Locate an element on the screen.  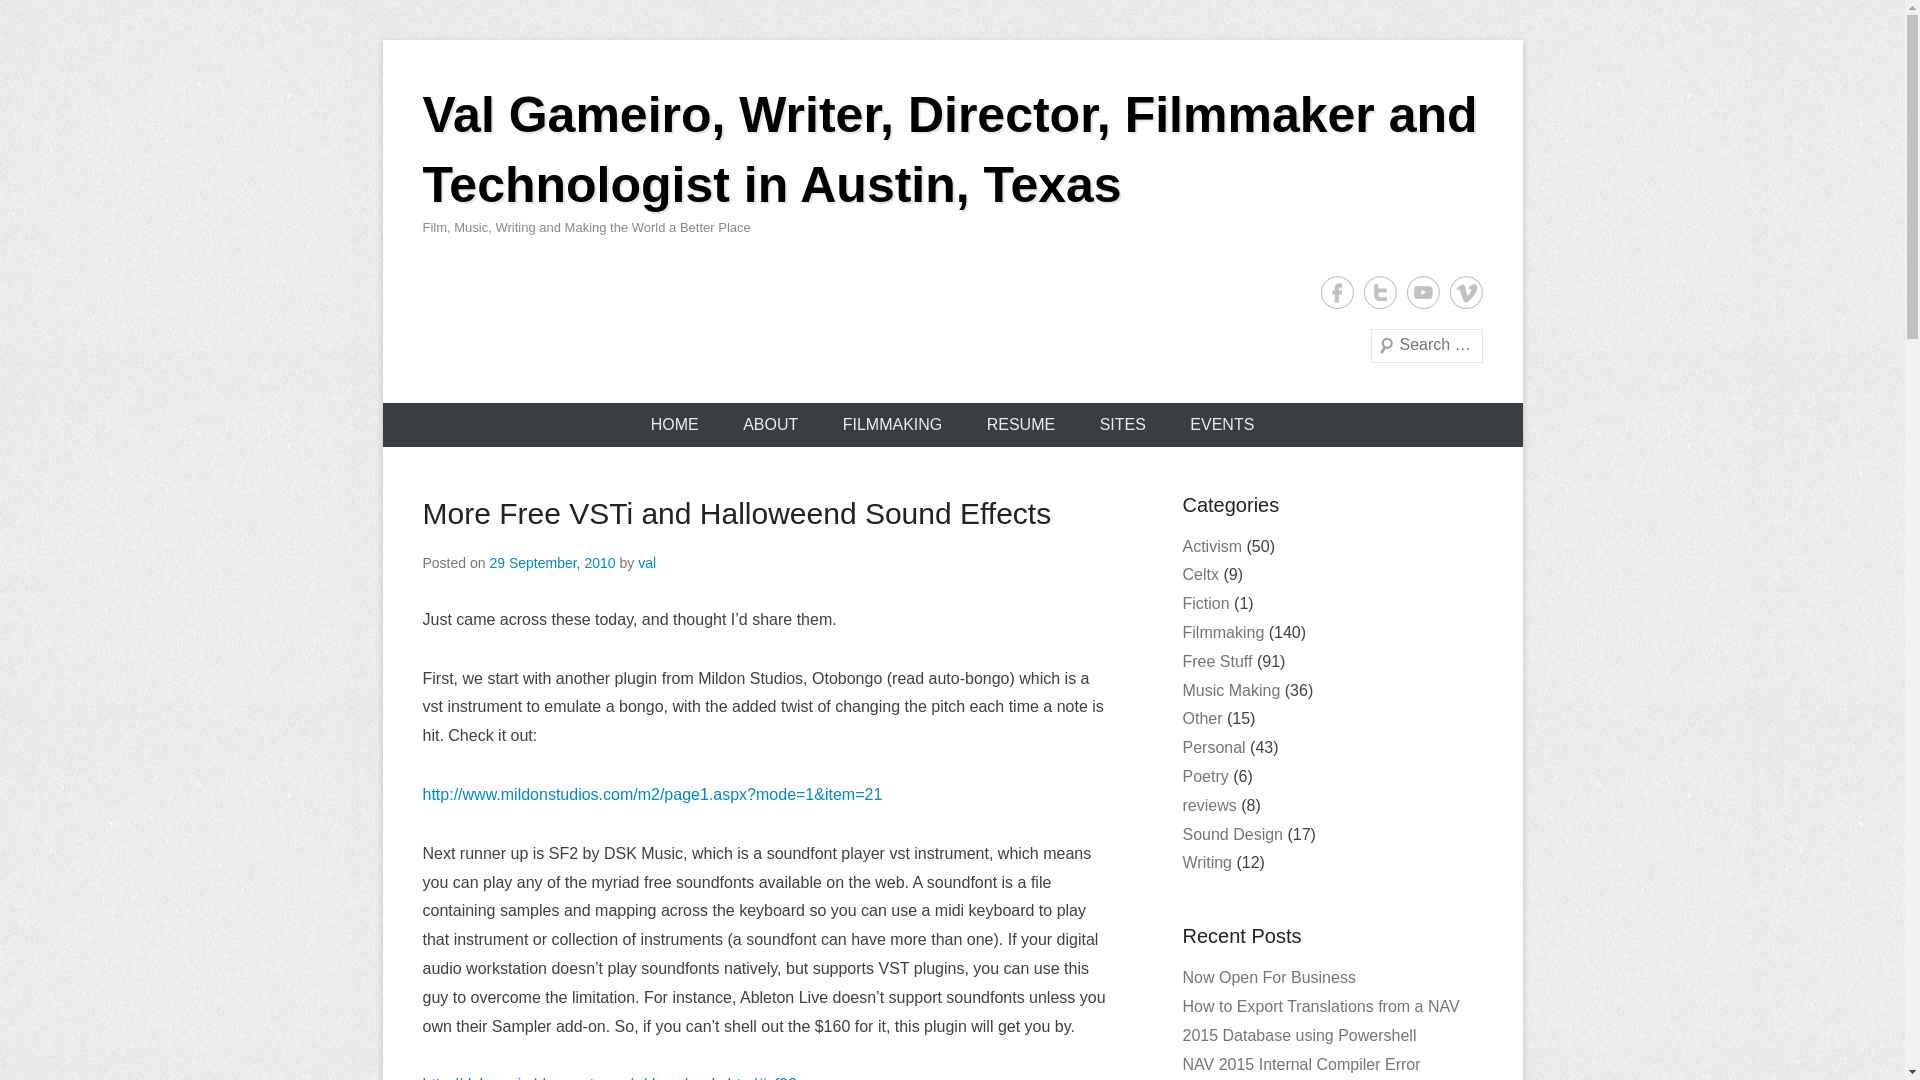
HOME is located at coordinates (674, 424).